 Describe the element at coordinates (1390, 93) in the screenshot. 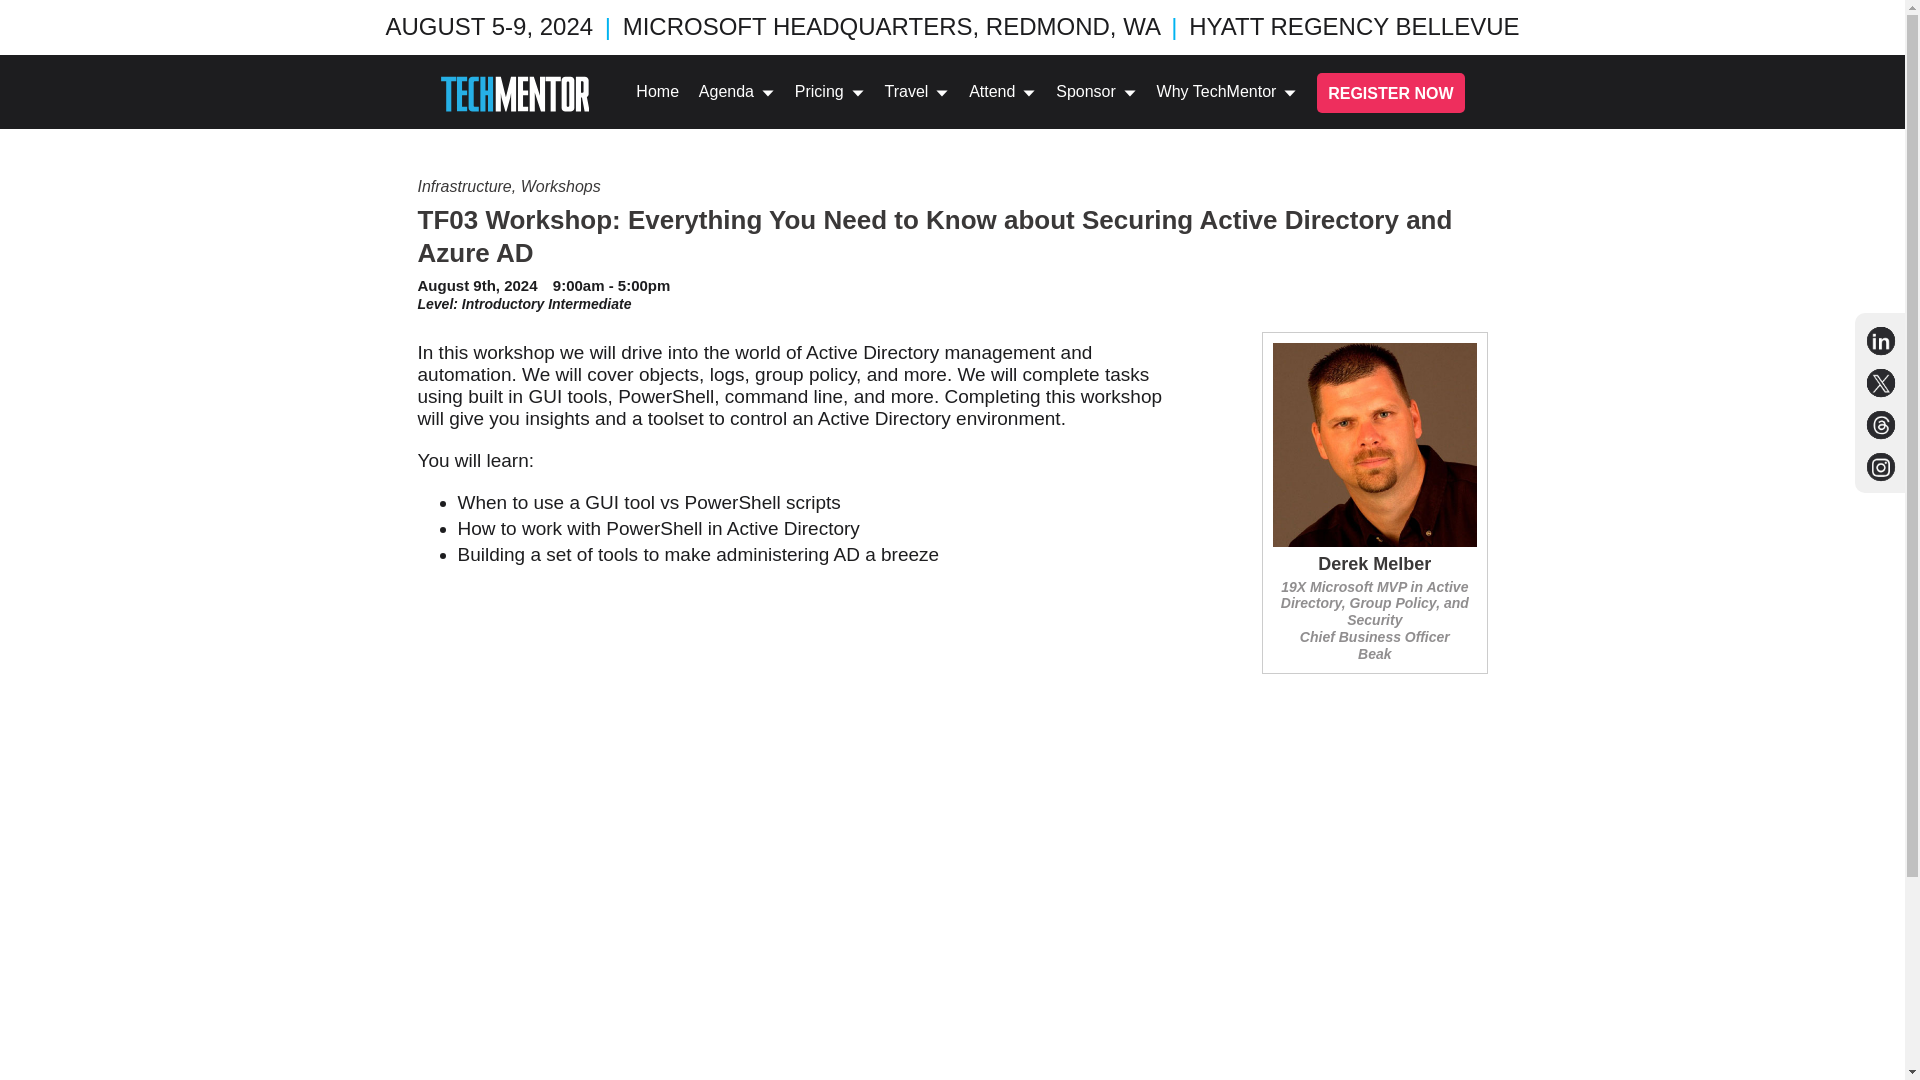

I see `REGISTER NOW` at that location.